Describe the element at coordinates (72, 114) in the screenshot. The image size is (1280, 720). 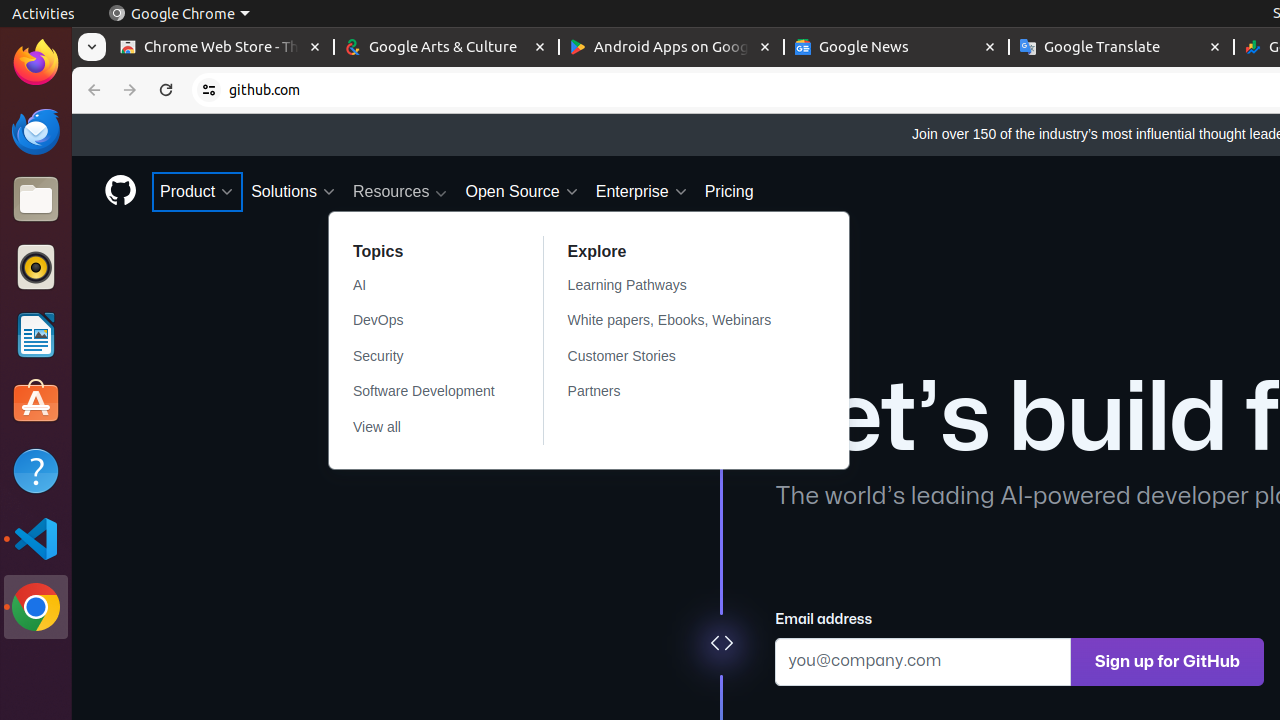
I see `Skip to content` at that location.